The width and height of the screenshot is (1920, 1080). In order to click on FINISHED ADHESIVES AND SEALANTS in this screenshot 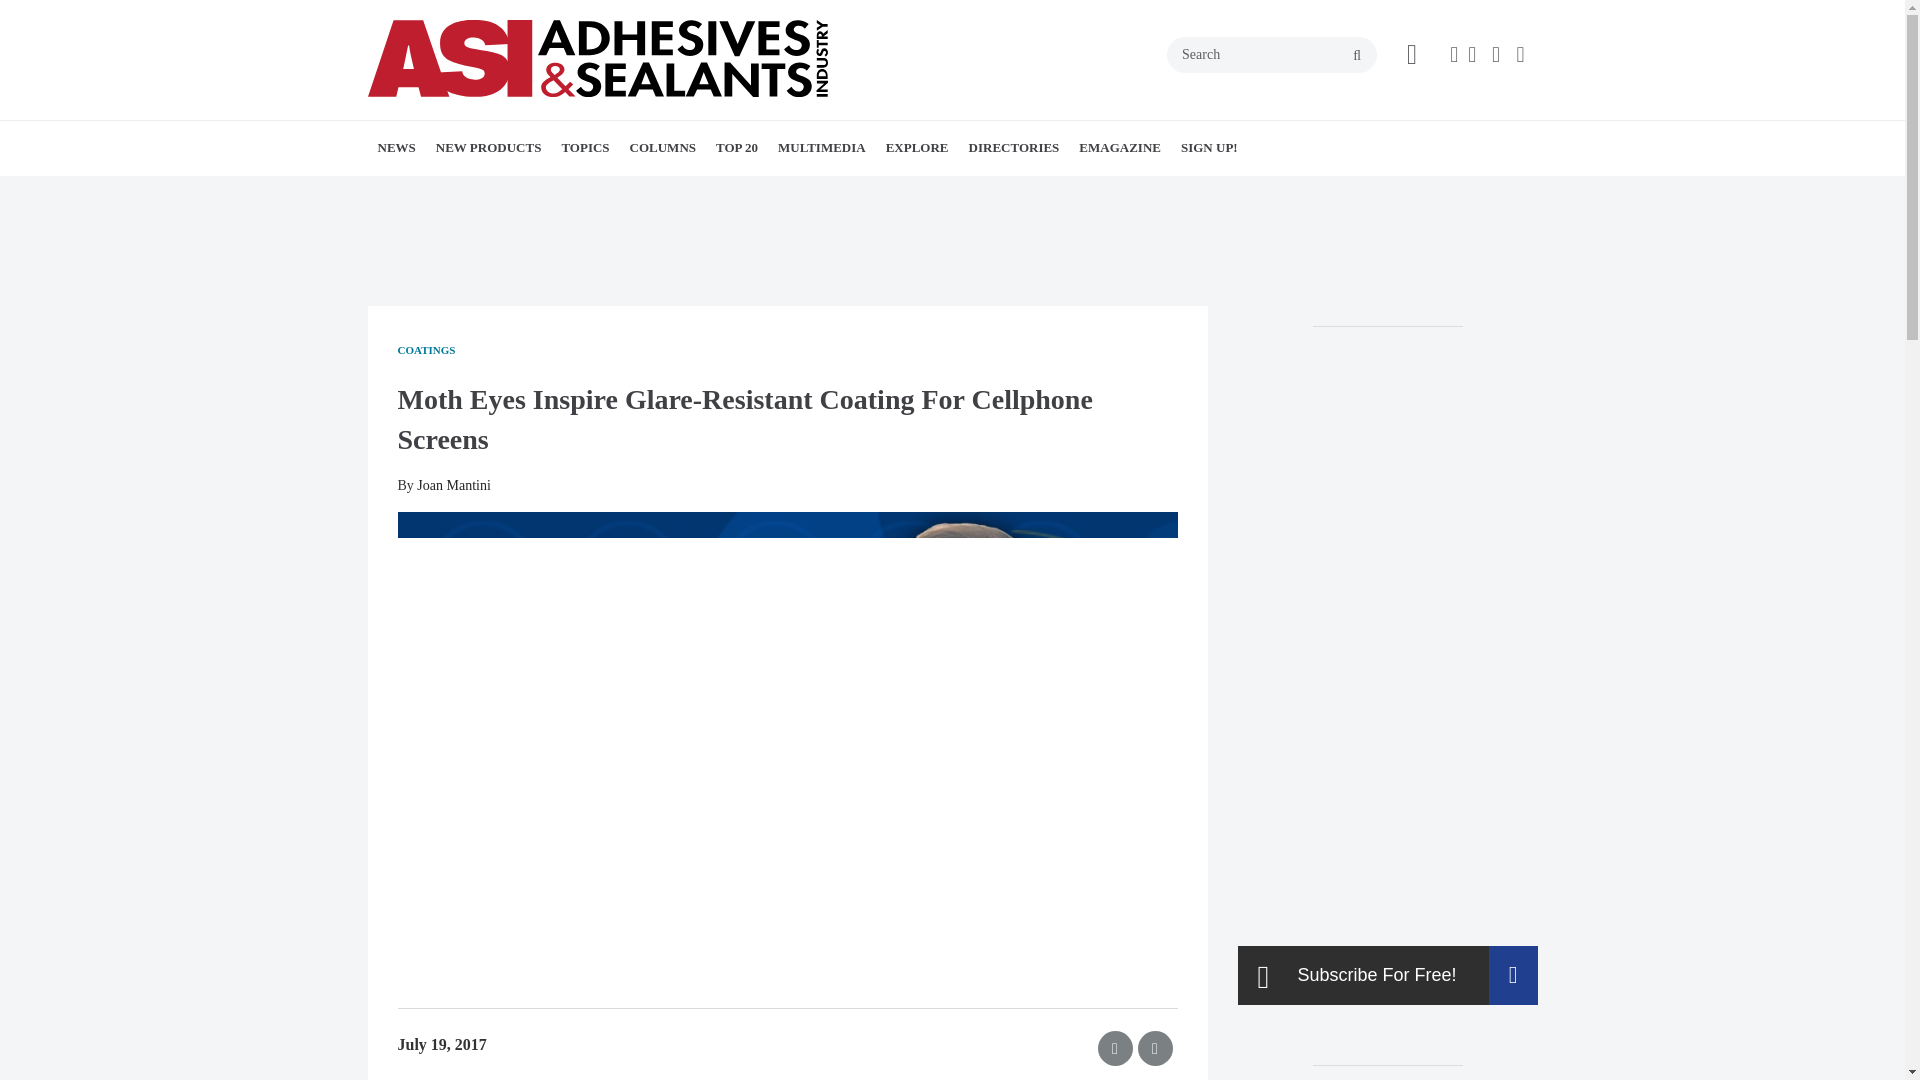, I will do `click(676, 204)`.